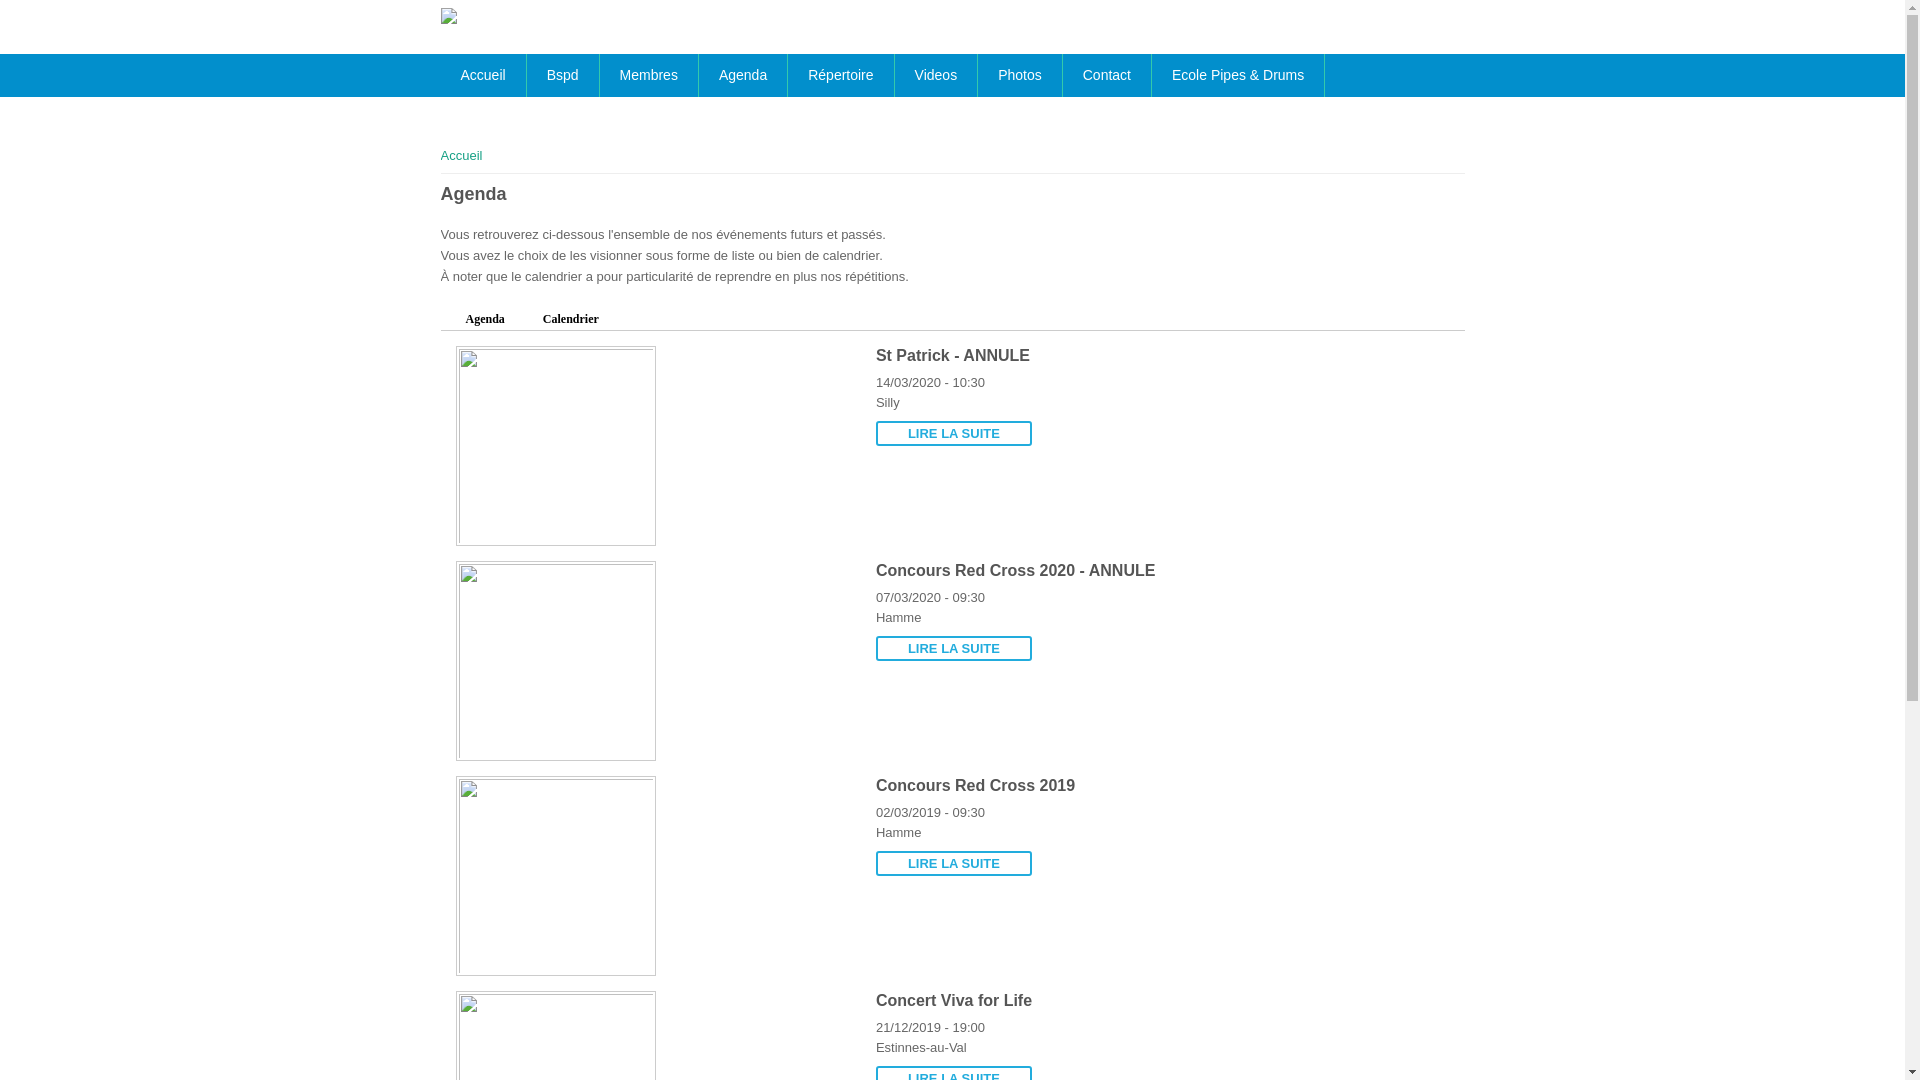  What do you see at coordinates (1238, 76) in the screenshot?
I see `Ecole Pipes & Drums` at bounding box center [1238, 76].